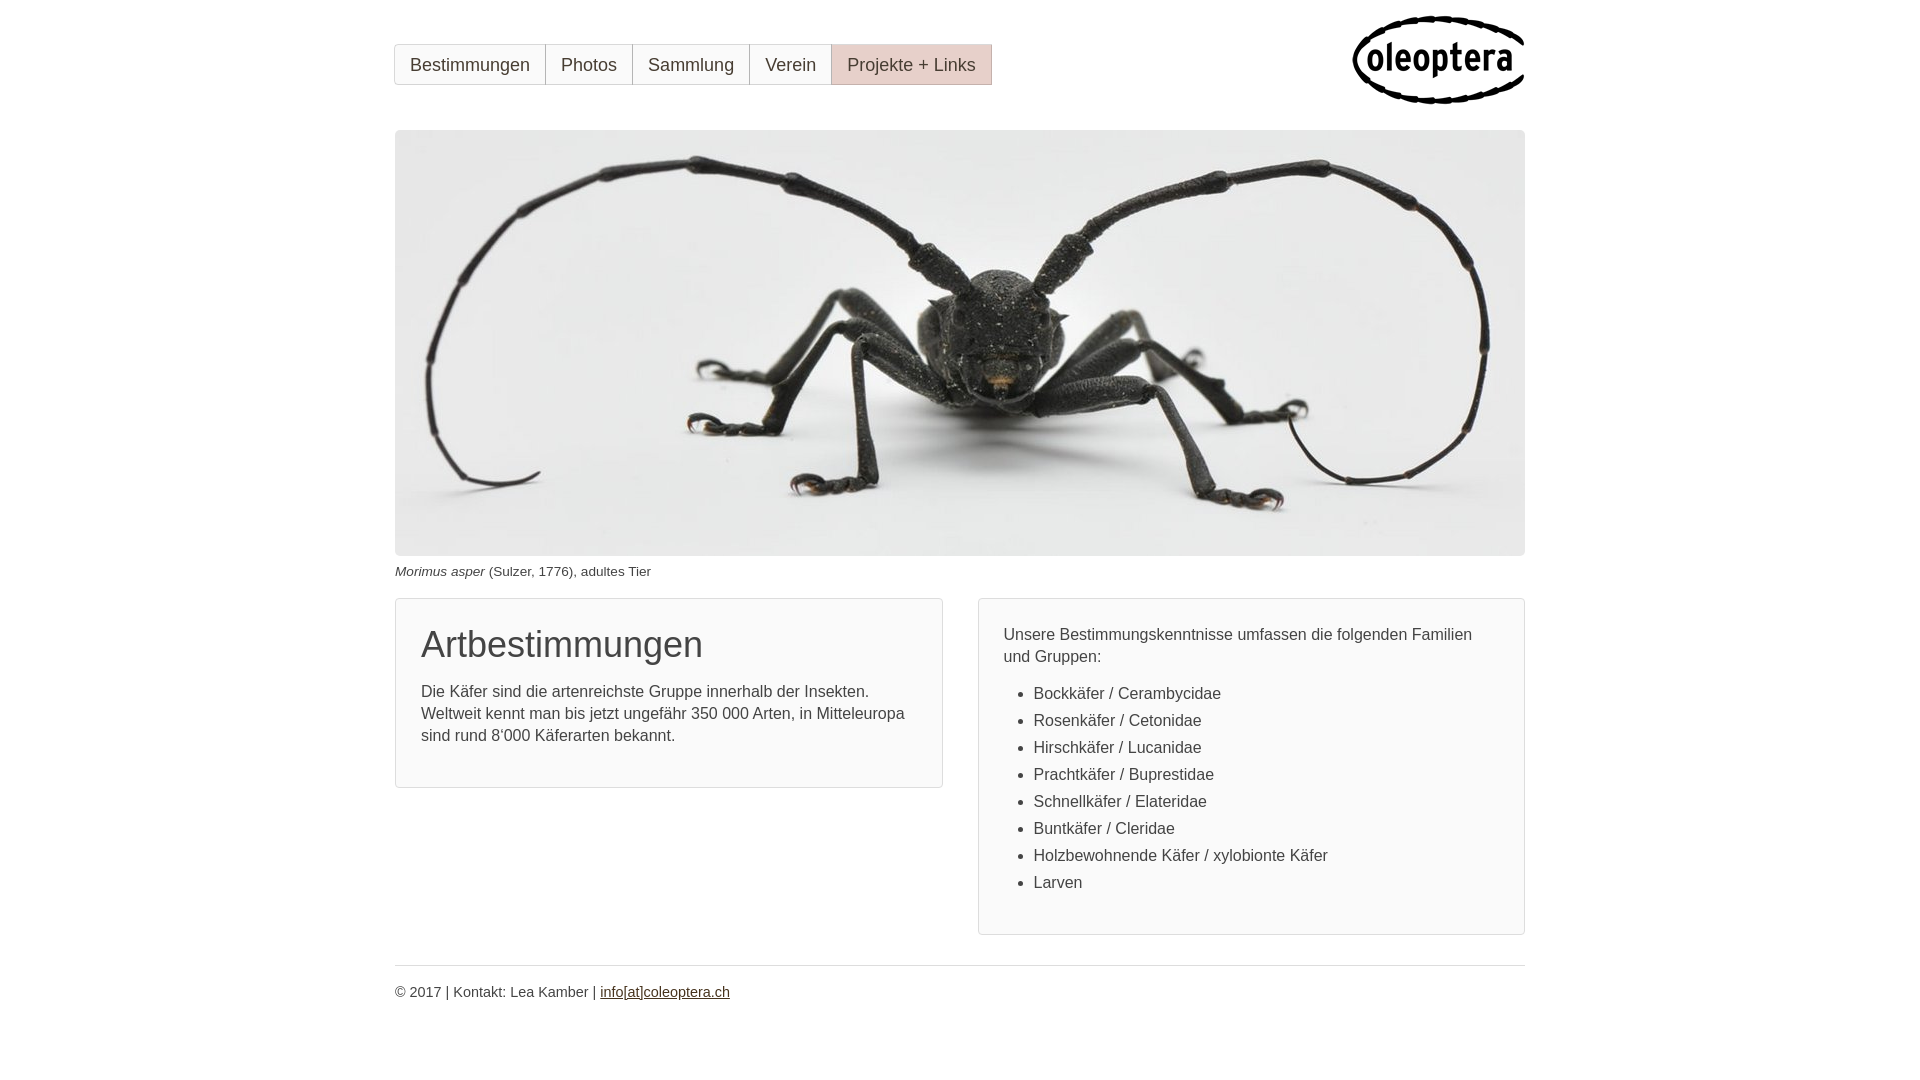 The width and height of the screenshot is (1920, 1080). I want to click on Projekte + Links, so click(912, 64).